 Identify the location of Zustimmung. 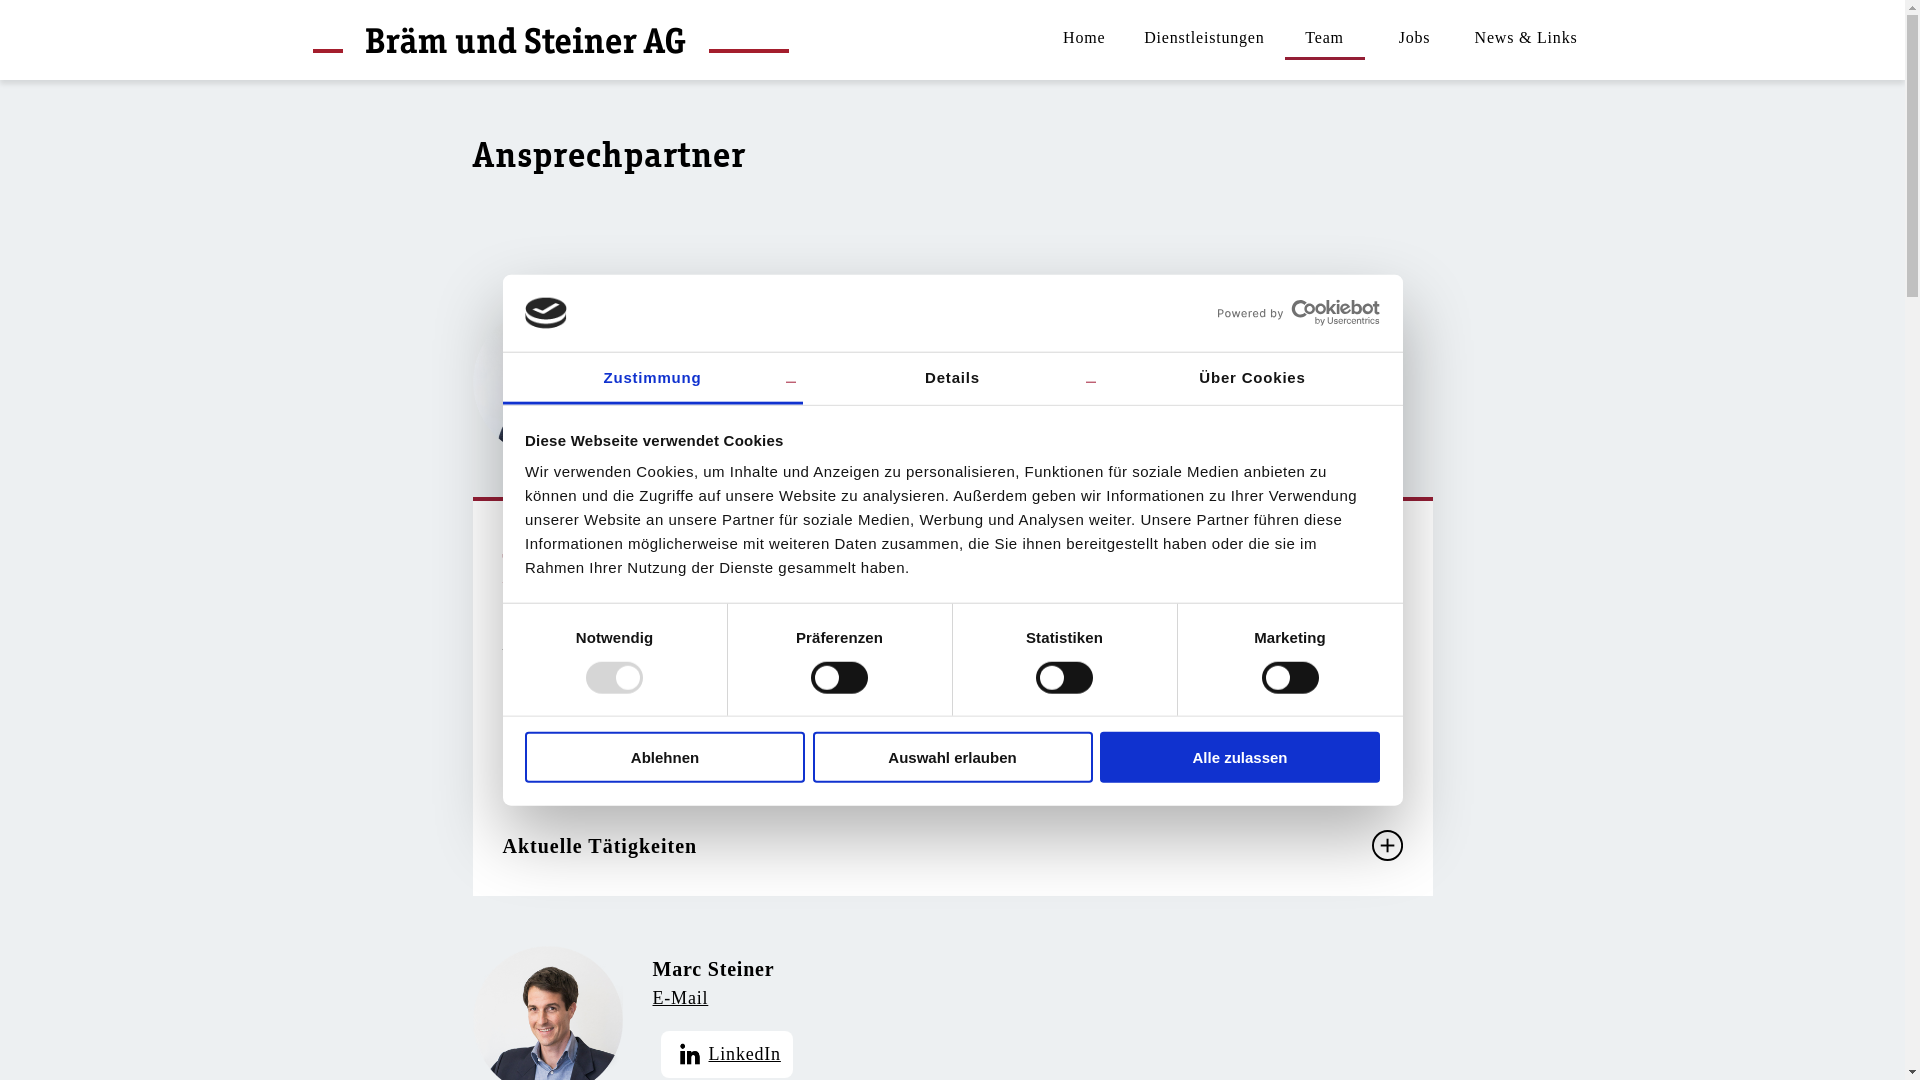
(652, 380).